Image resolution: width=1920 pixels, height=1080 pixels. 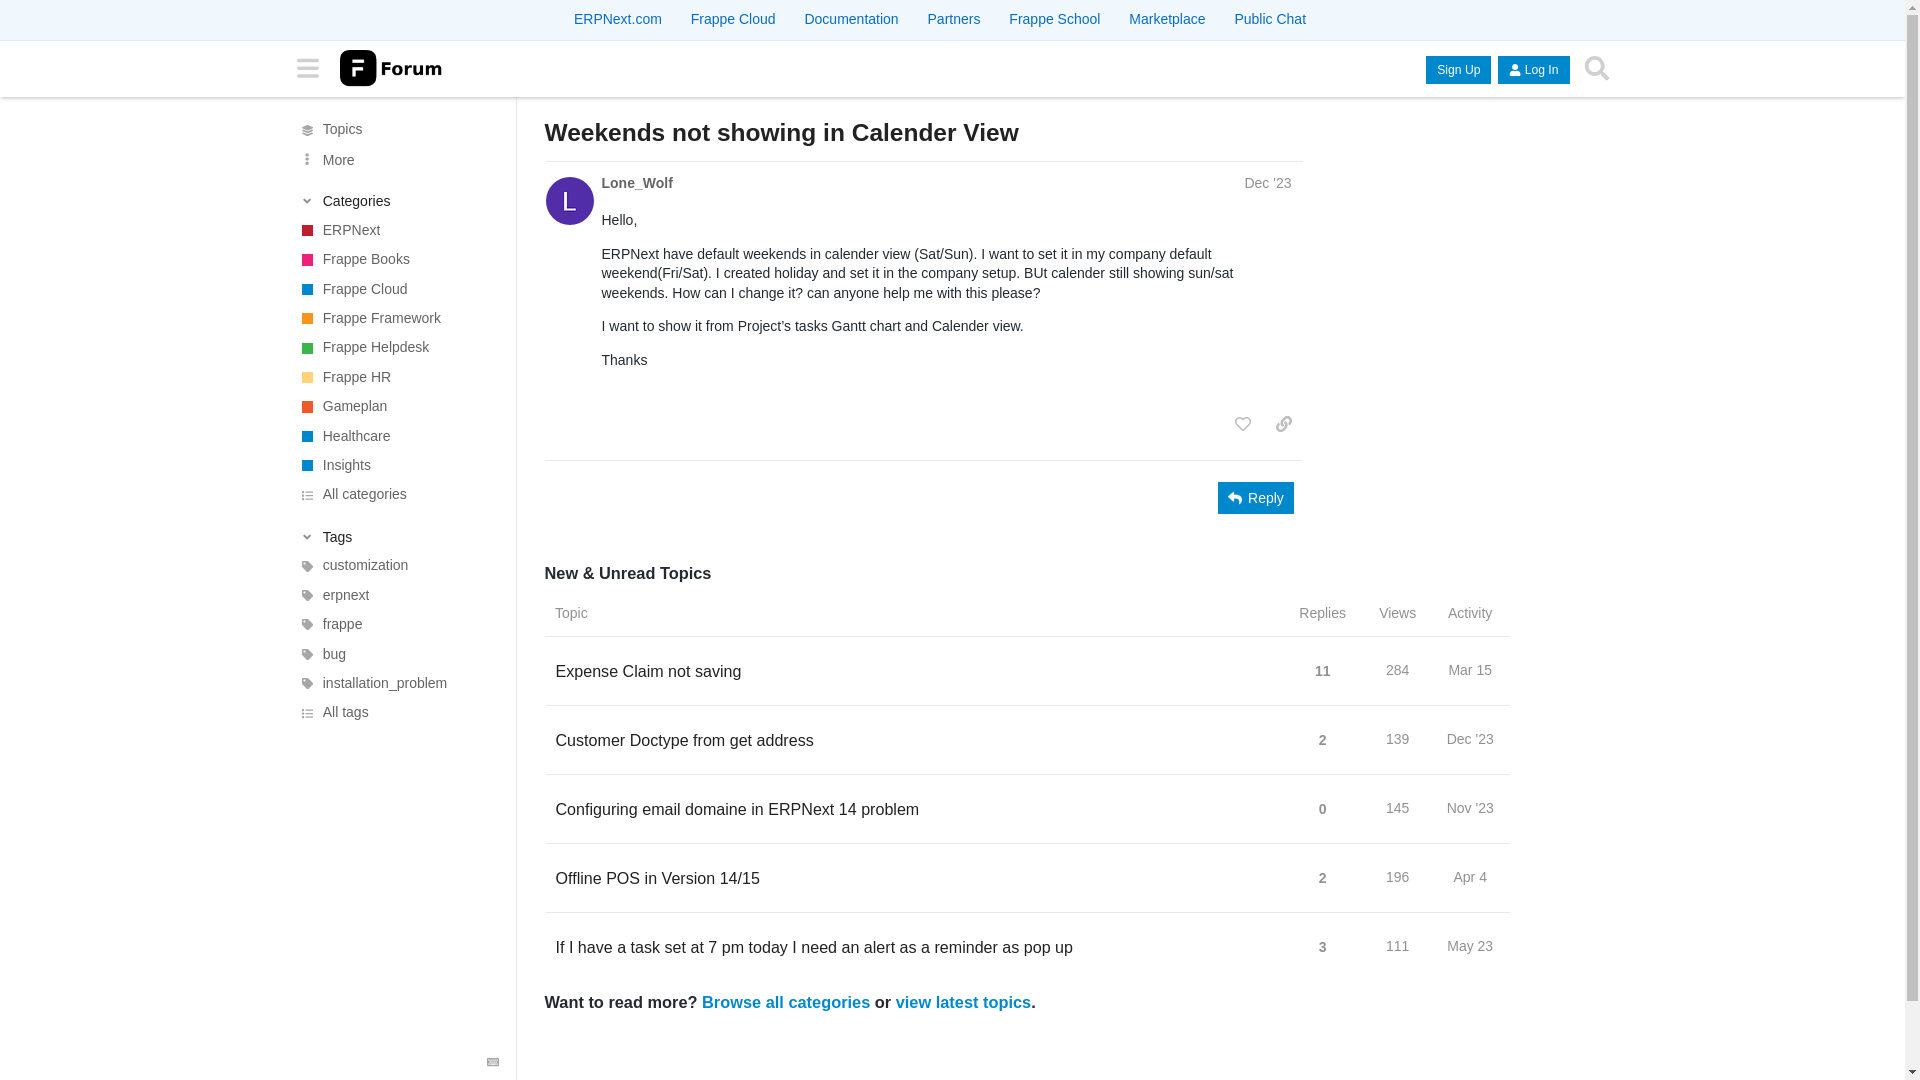 I want to click on Sign Up, so click(x=1458, y=70).